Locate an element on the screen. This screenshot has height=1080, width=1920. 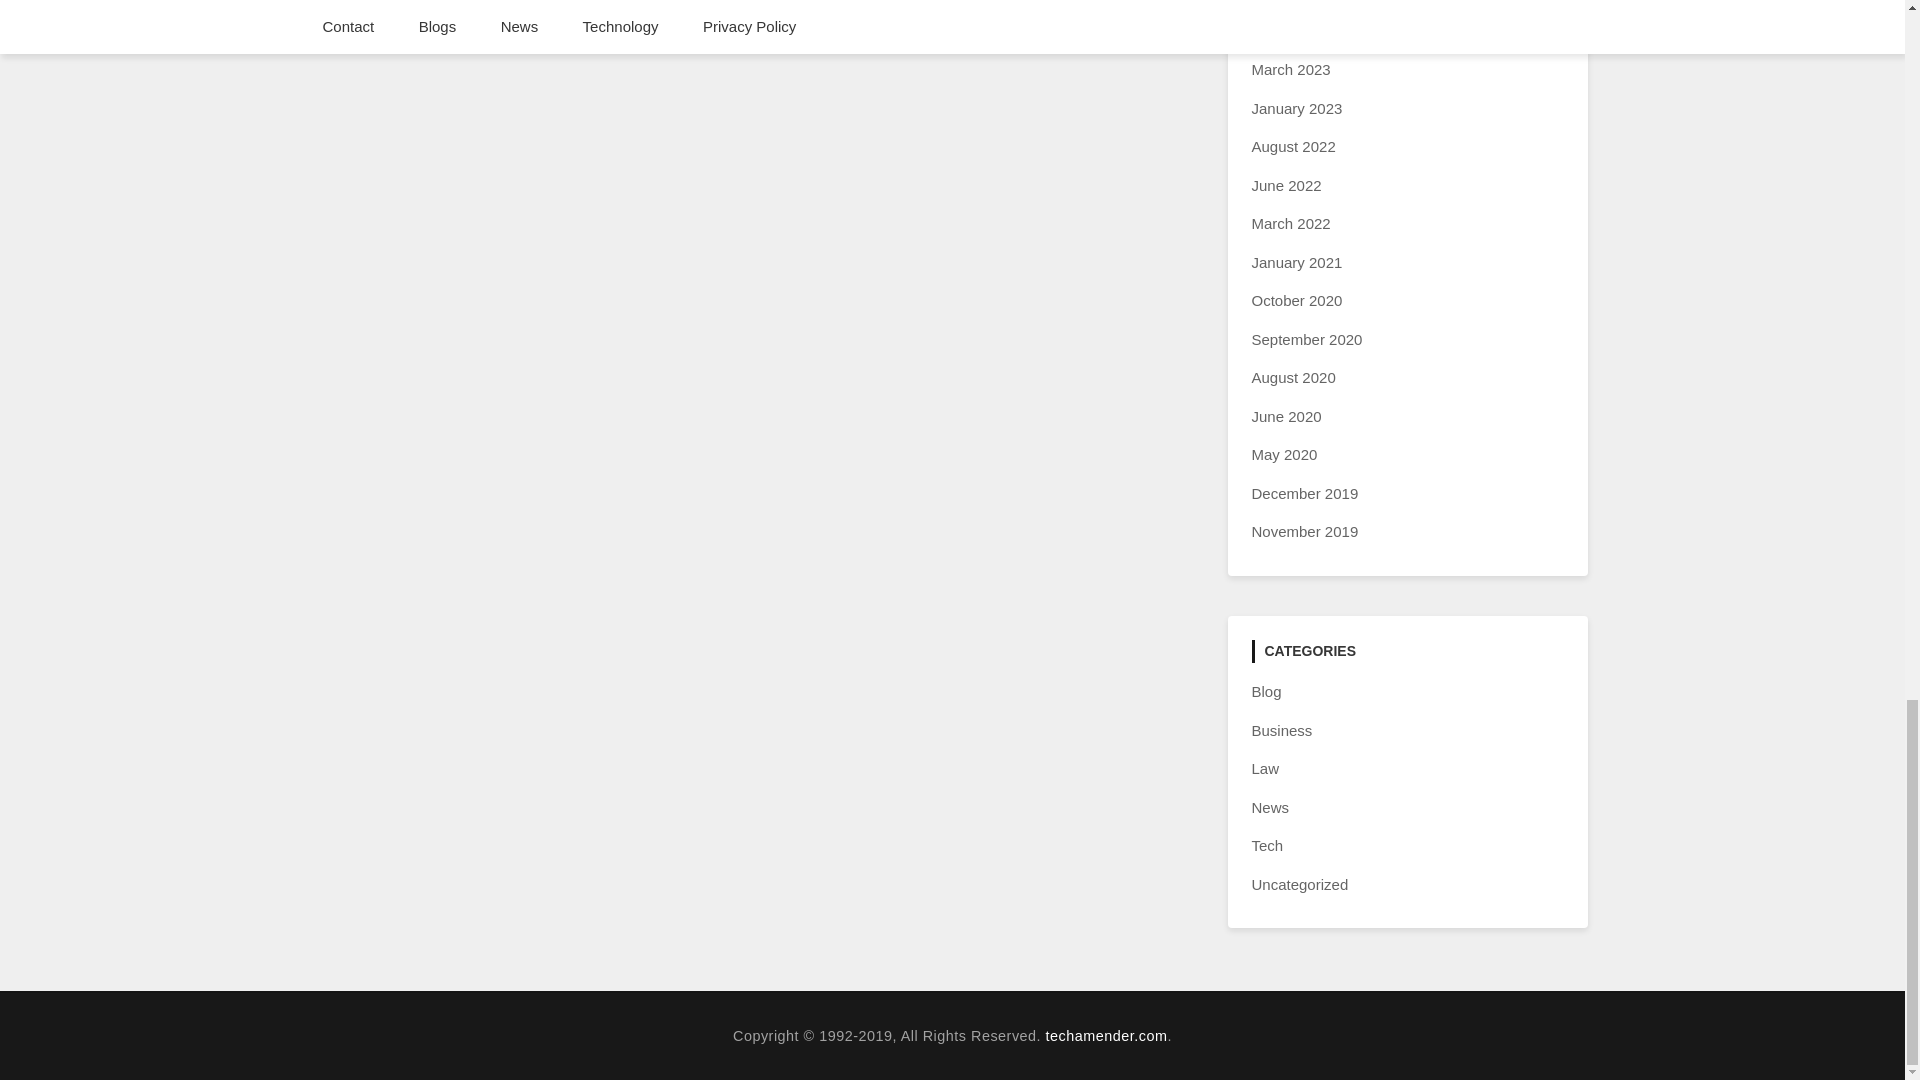
August 2020 is located at coordinates (1294, 377).